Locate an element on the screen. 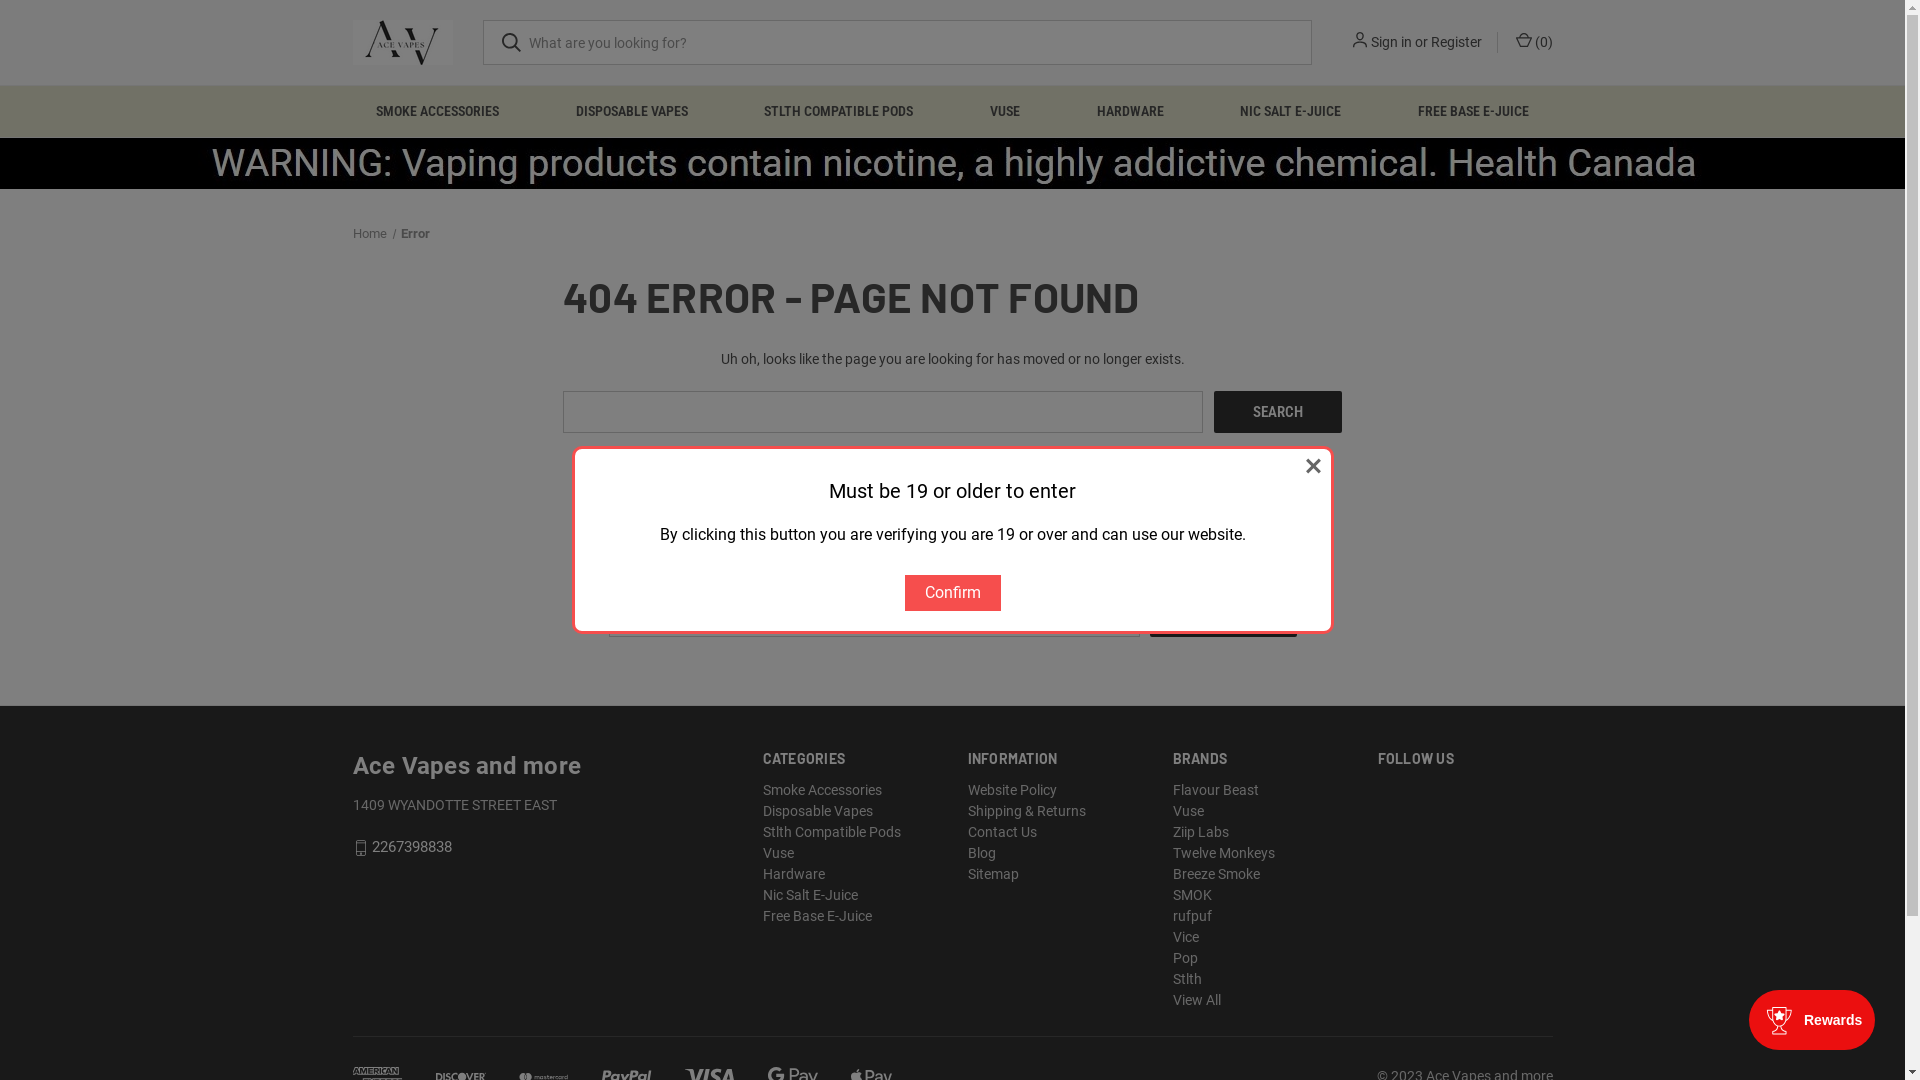  Stlth Compatible Pods is located at coordinates (832, 832).